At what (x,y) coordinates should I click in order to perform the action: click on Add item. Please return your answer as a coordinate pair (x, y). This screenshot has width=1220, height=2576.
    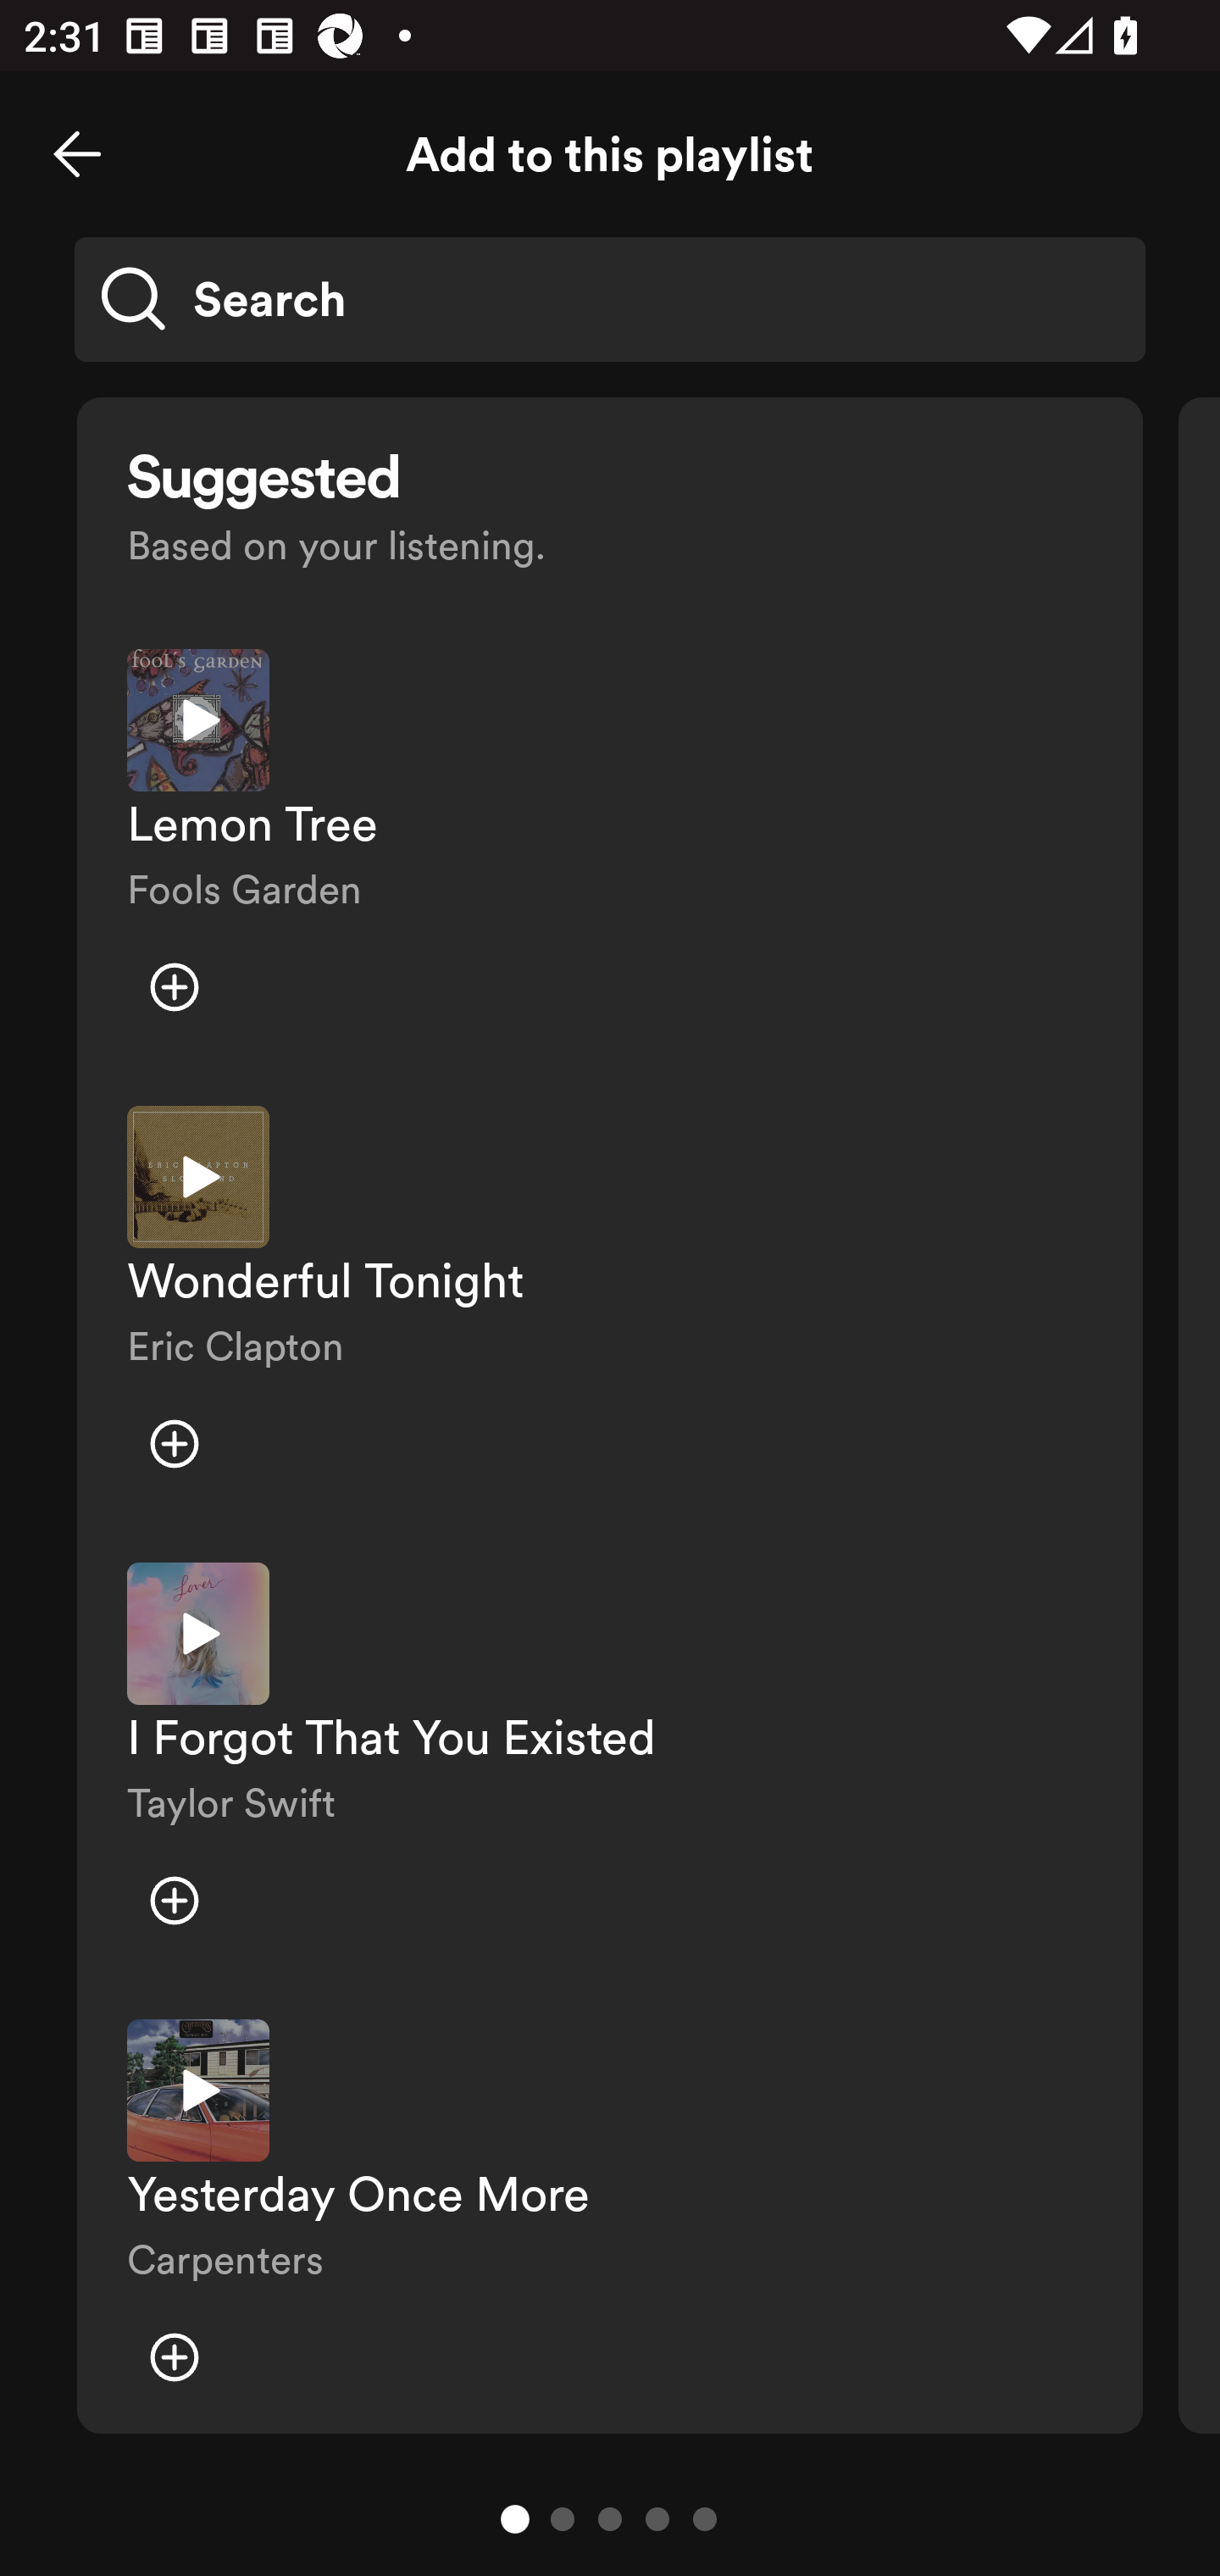
    Looking at the image, I should click on (175, 1444).